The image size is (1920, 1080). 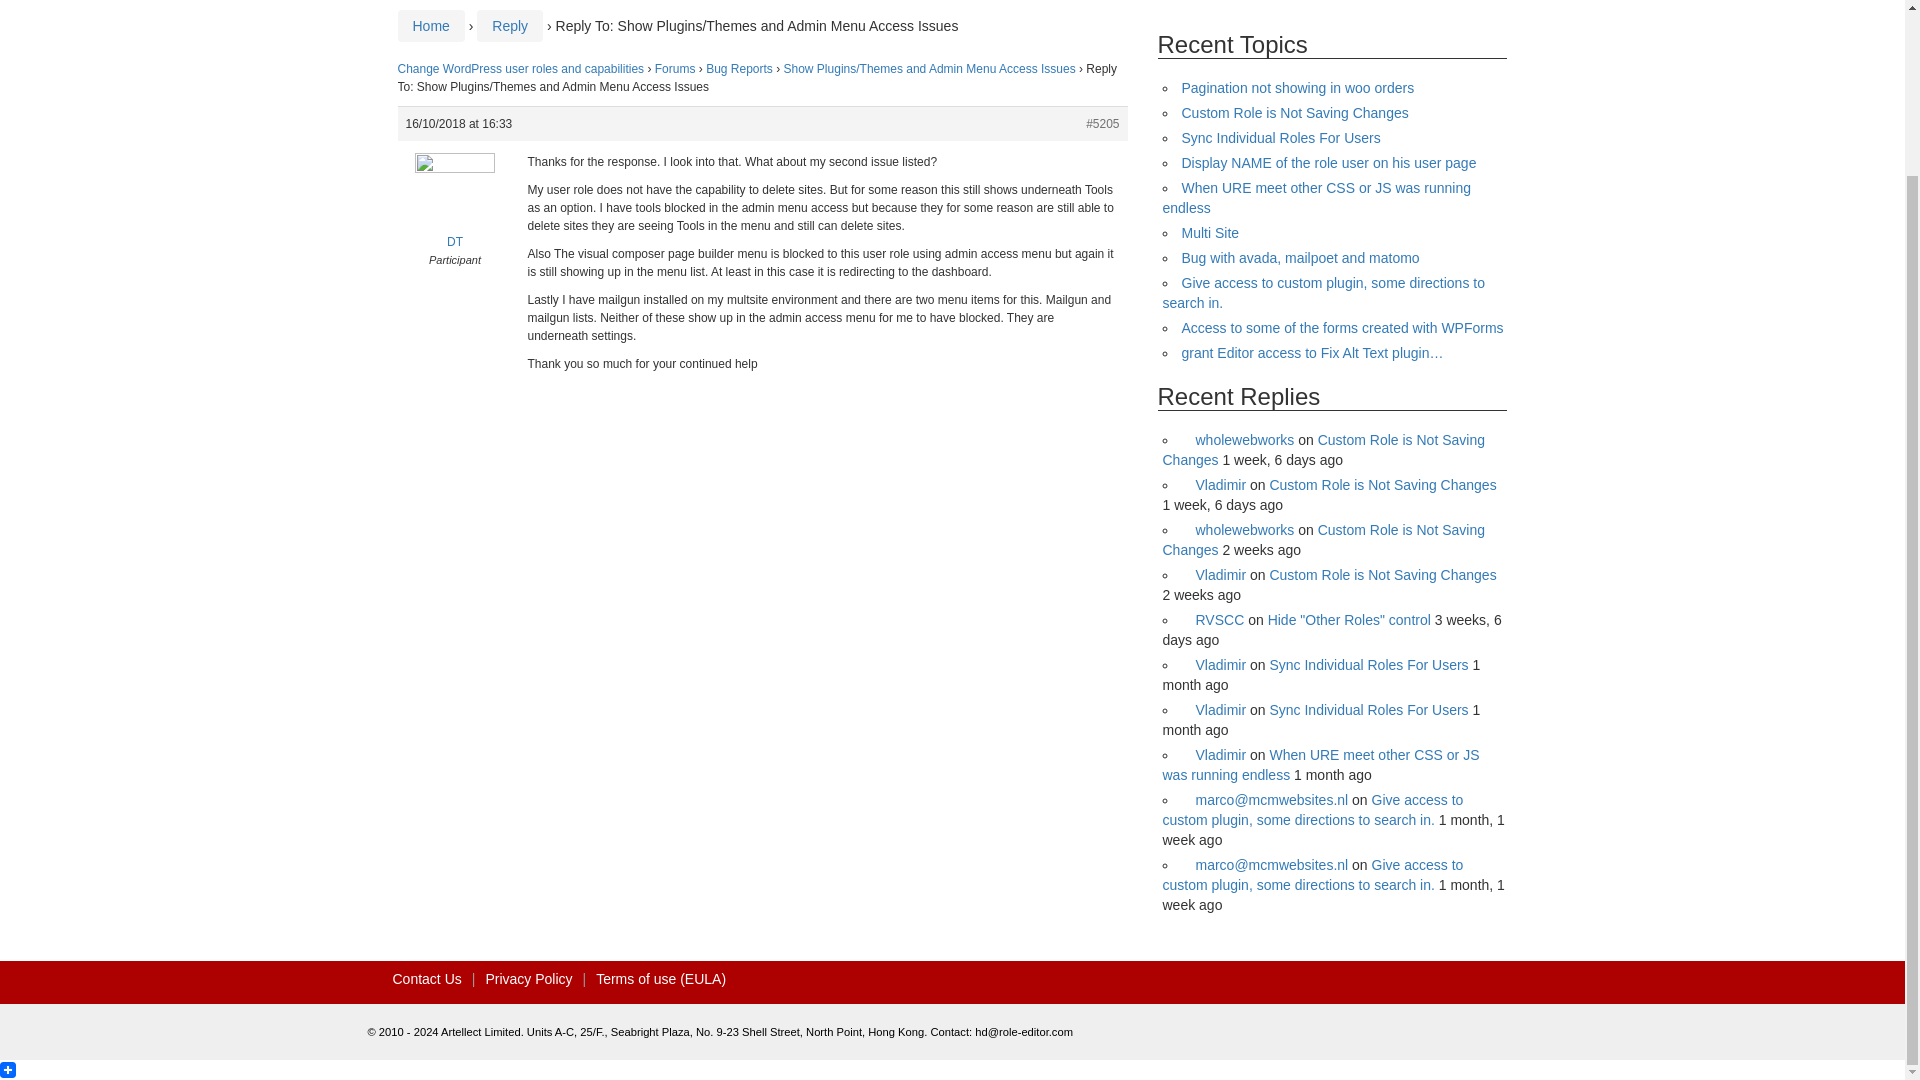 What do you see at coordinates (1322, 540) in the screenshot?
I see `Custom Role is Not Saving Changes` at bounding box center [1322, 540].